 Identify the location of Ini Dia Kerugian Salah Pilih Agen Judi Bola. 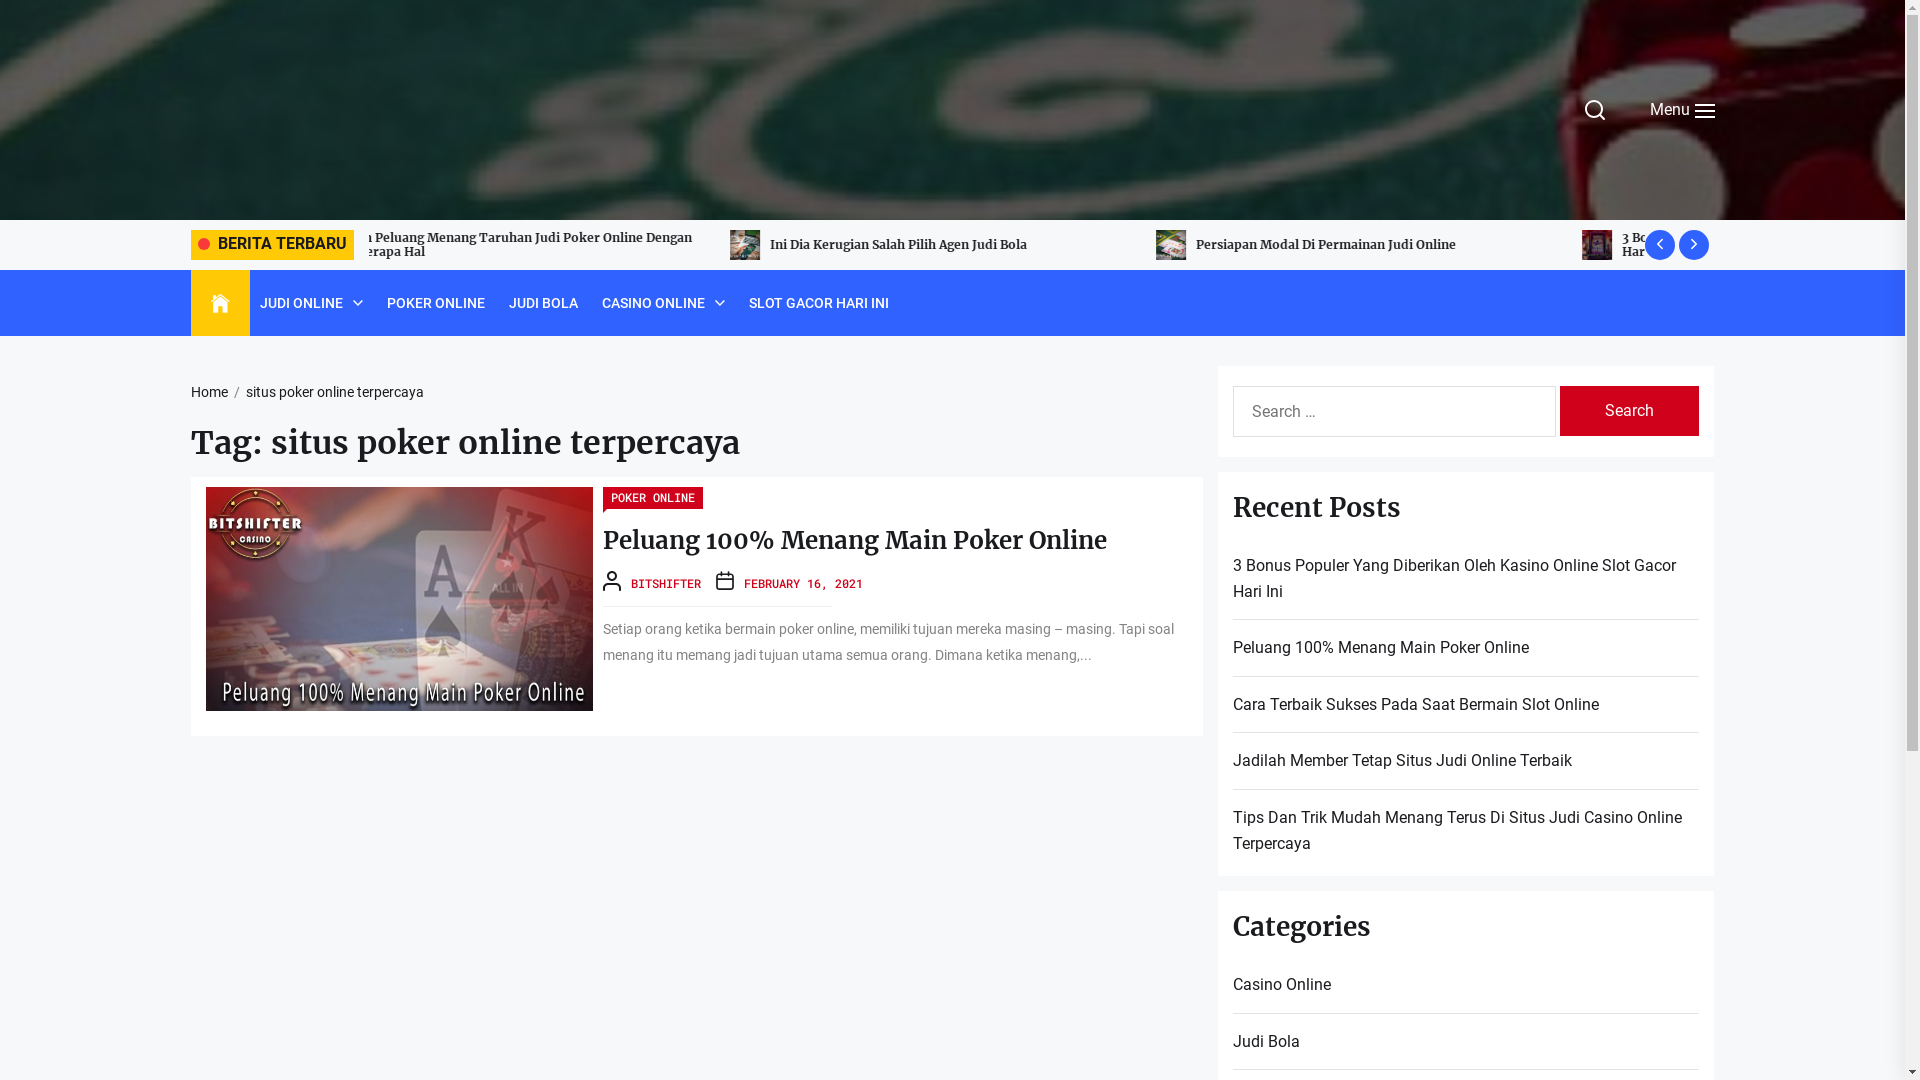
(1390, 244).